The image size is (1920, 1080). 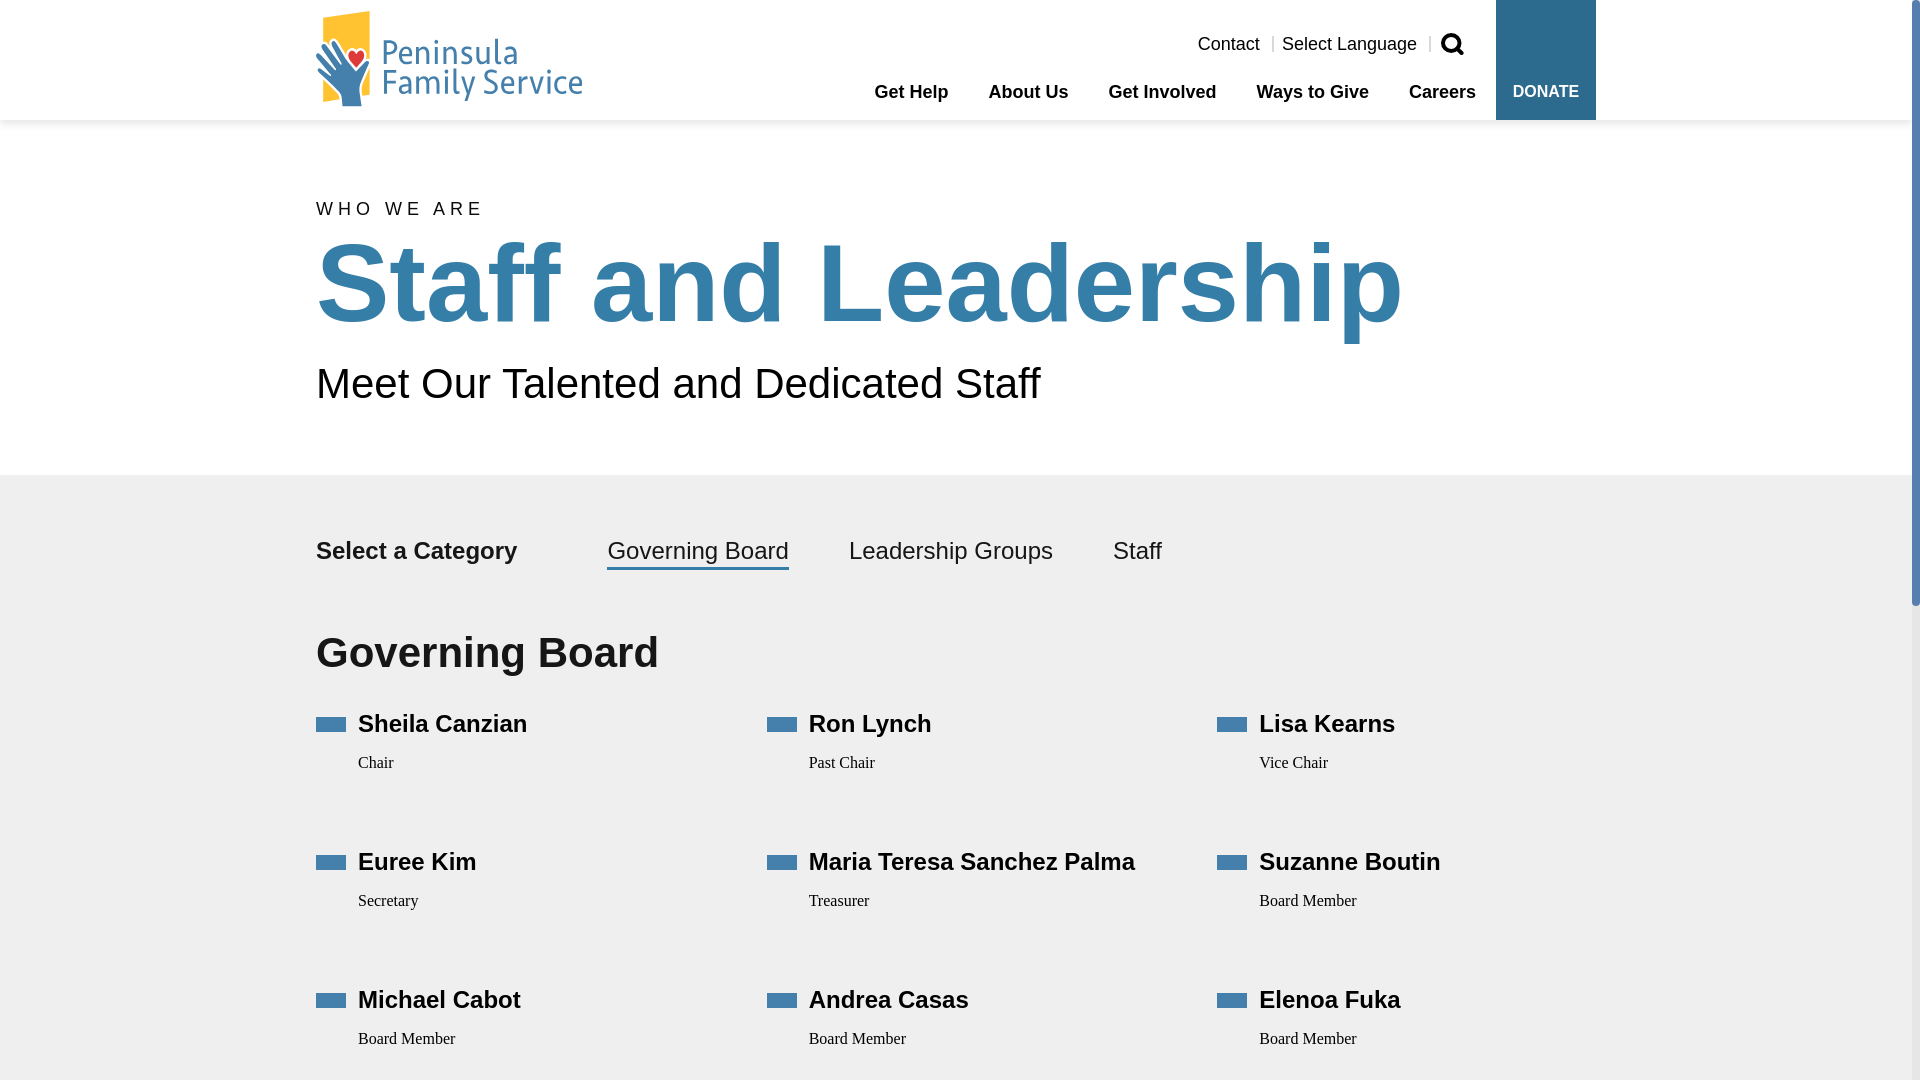 I want to click on Get Help, so click(x=912, y=102).